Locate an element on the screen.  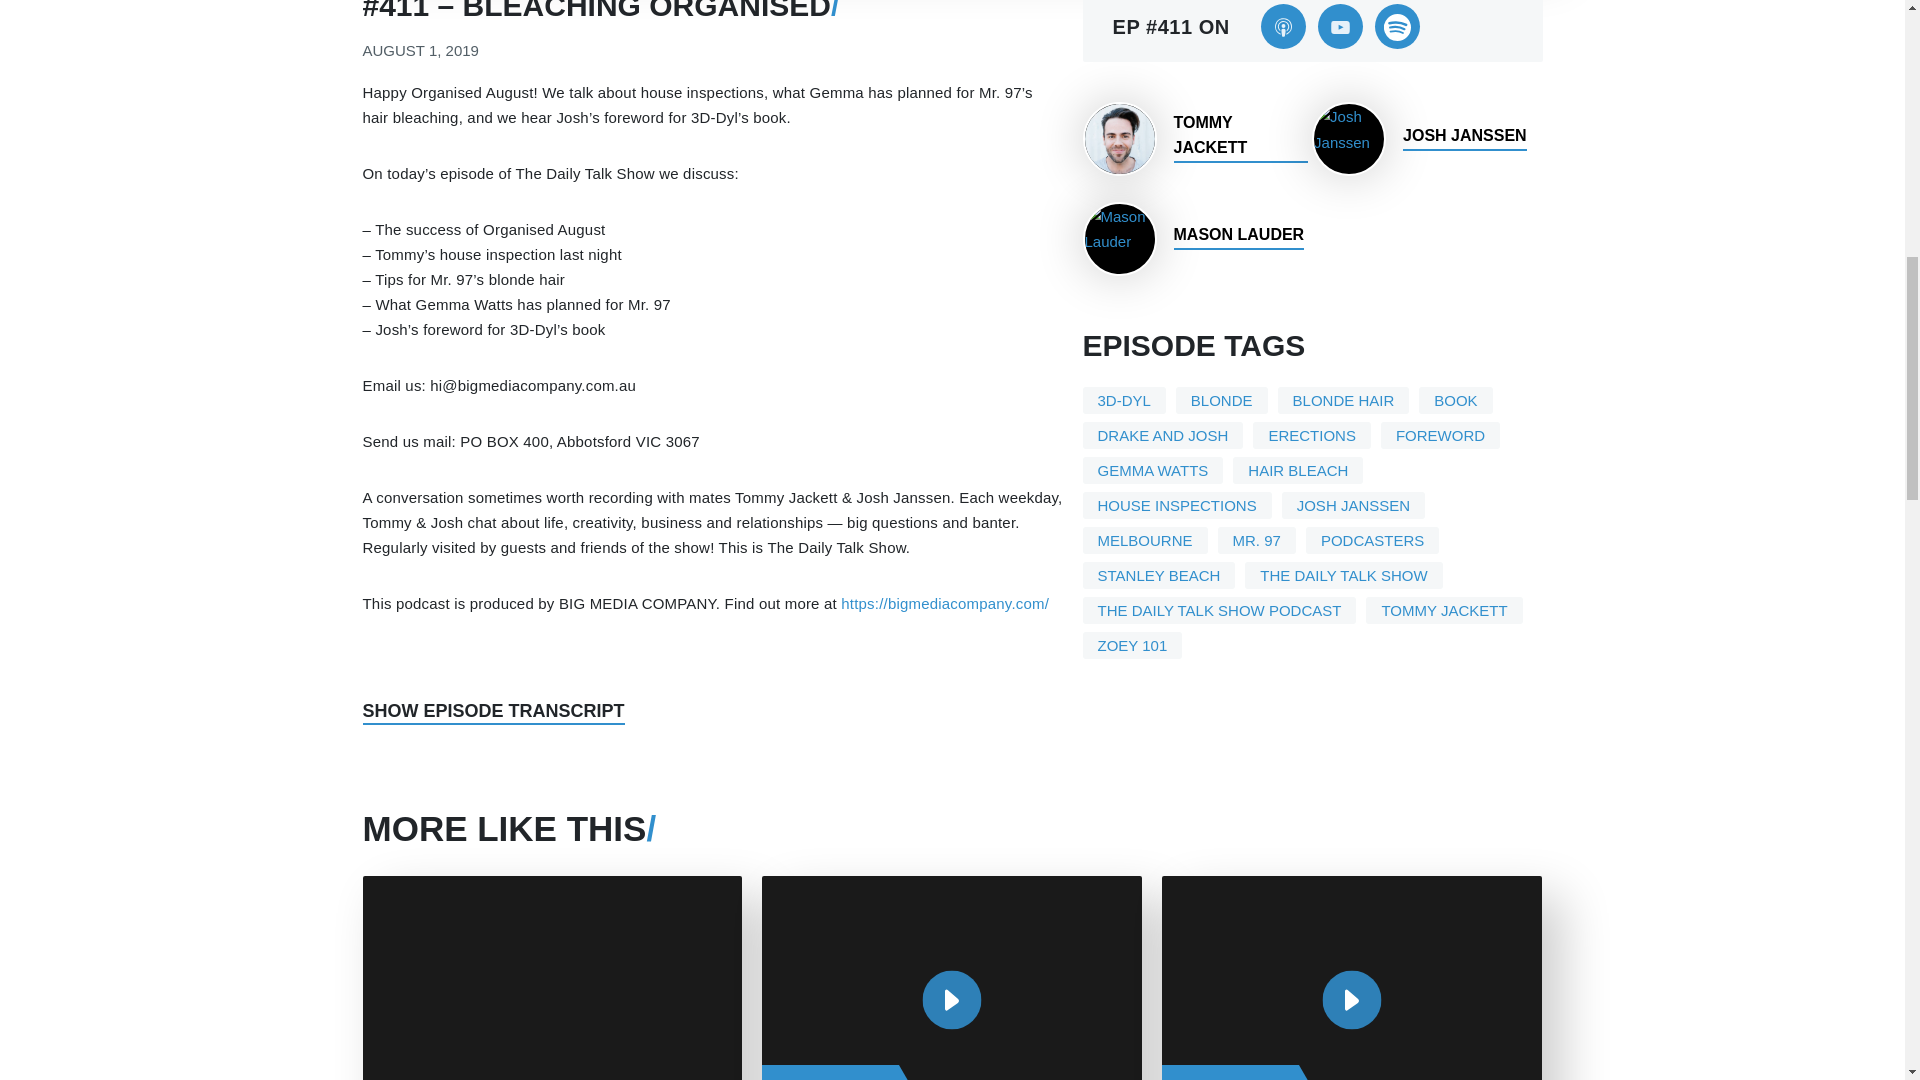
BOOK is located at coordinates (1454, 400).